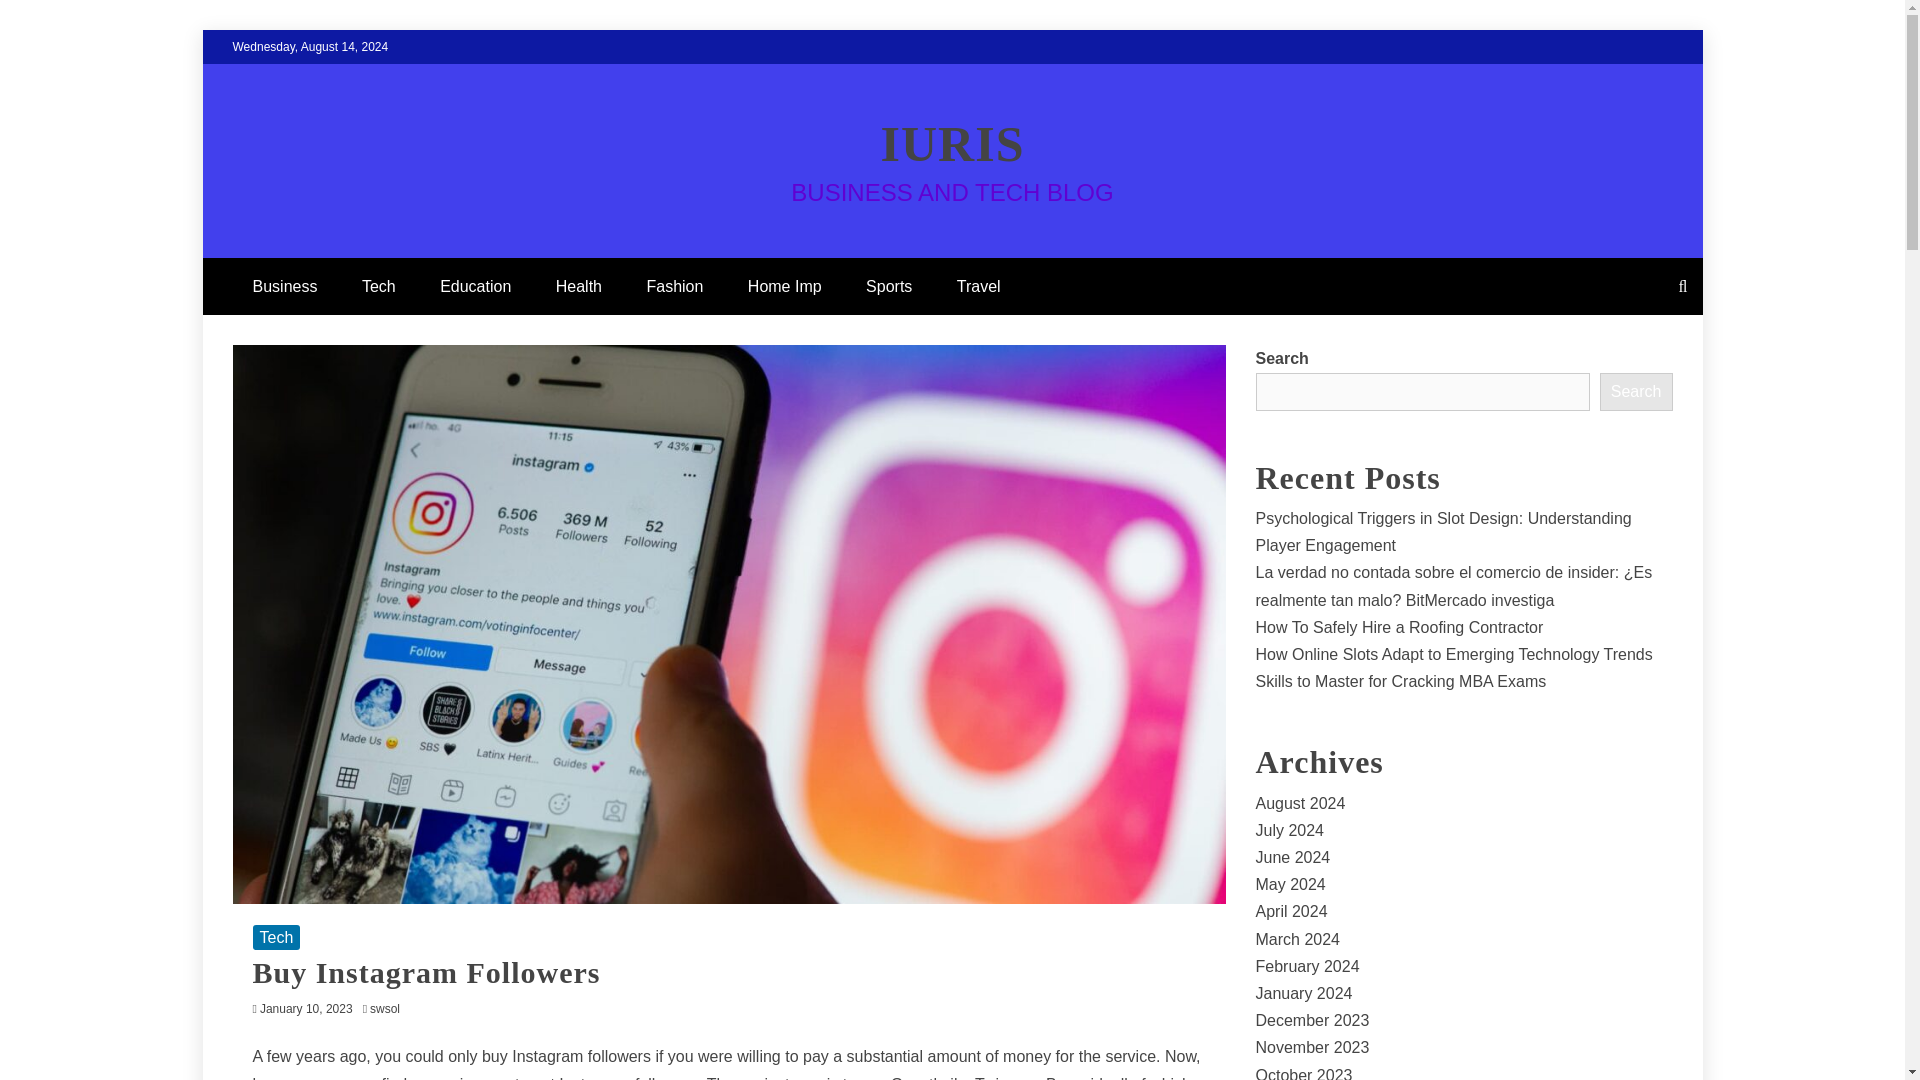  What do you see at coordinates (378, 286) in the screenshot?
I see `Tech` at bounding box center [378, 286].